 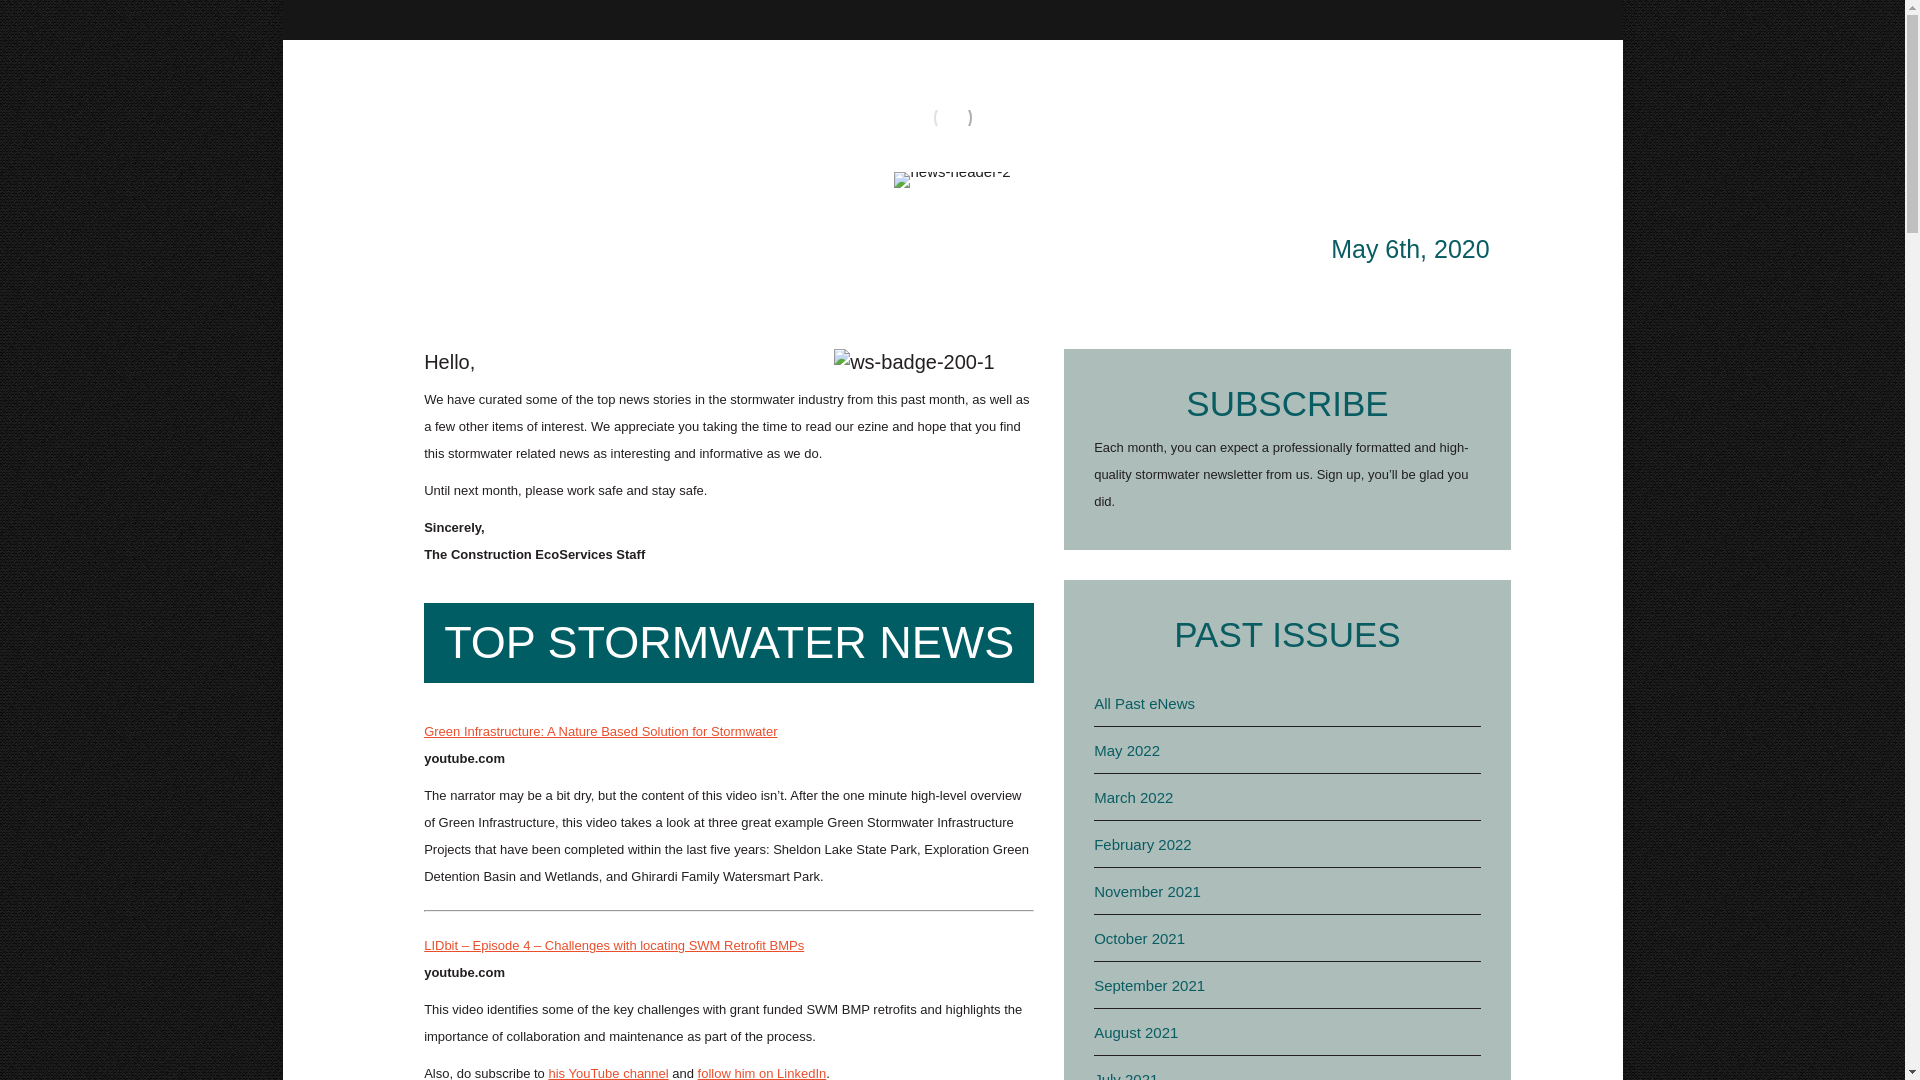 I want to click on August 2021, so click(x=1136, y=1032).